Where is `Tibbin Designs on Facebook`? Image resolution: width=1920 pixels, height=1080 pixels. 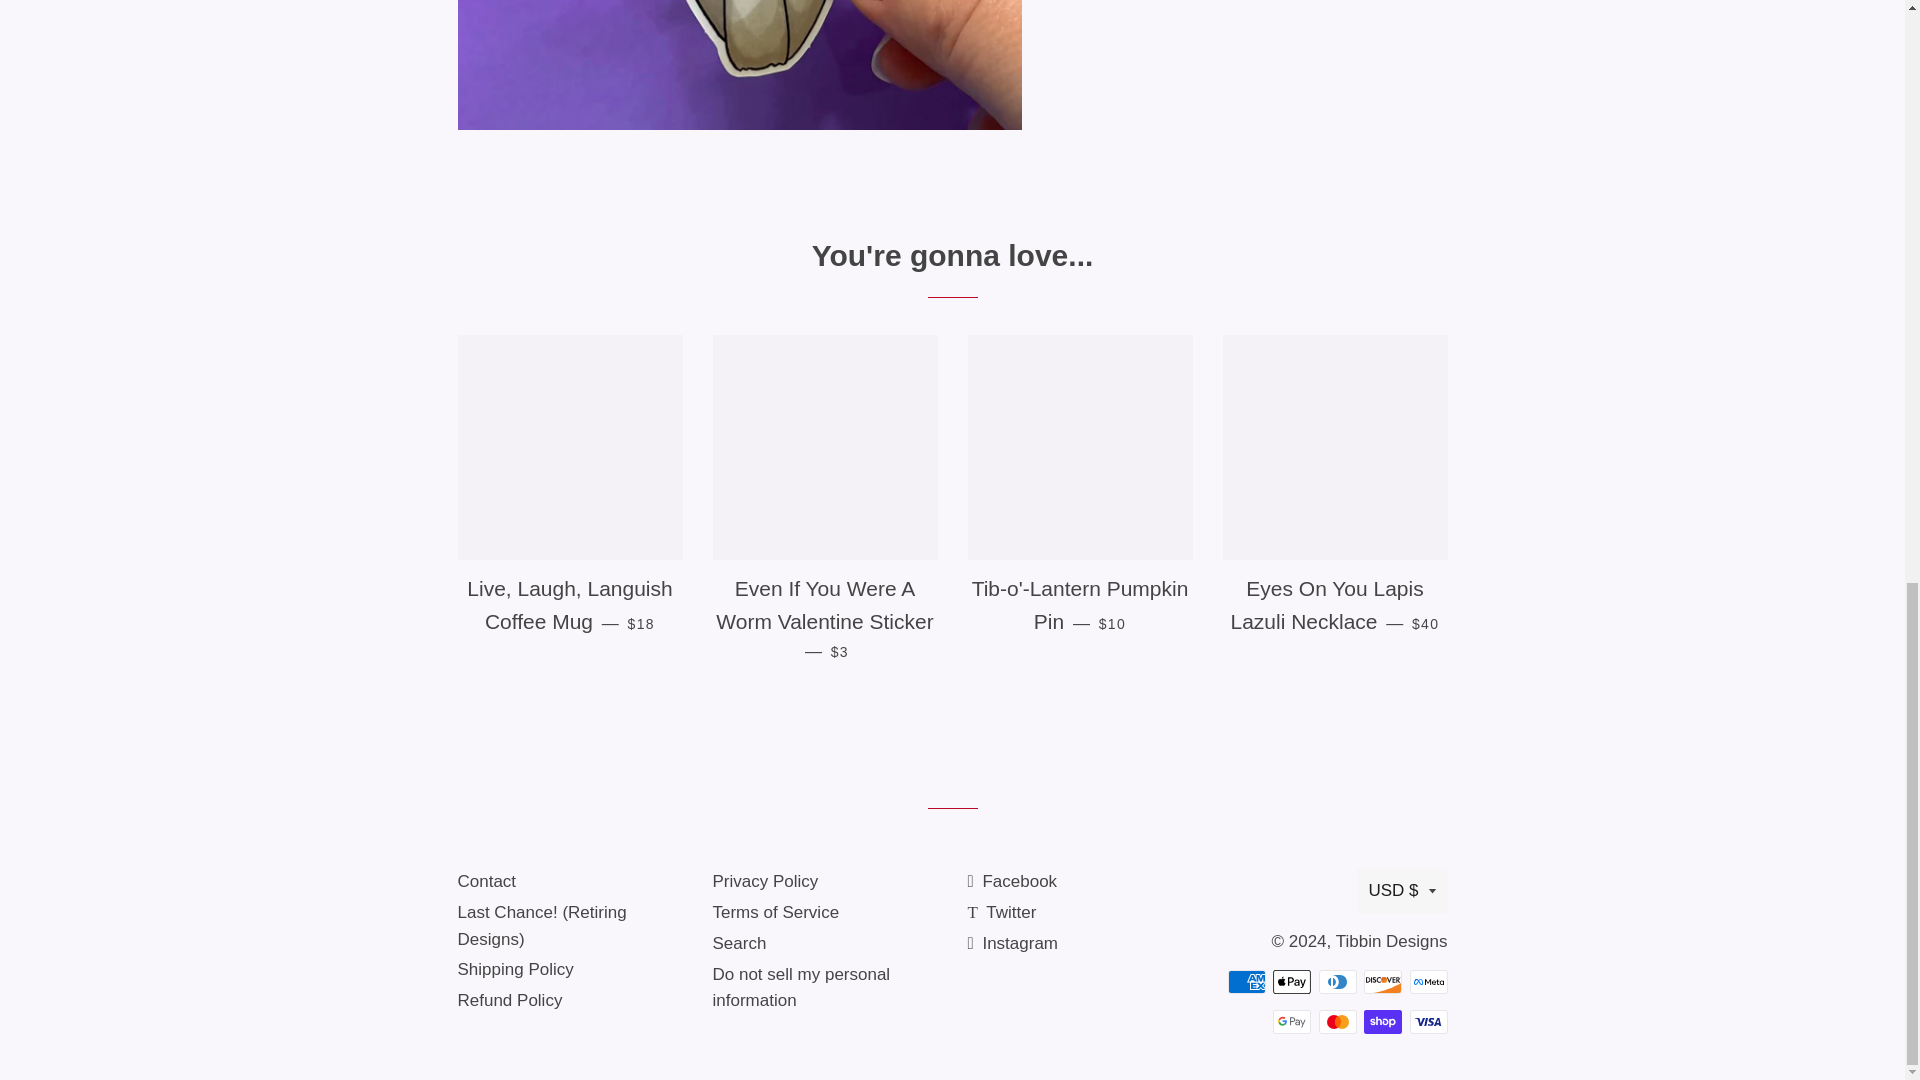
Tibbin Designs on Facebook is located at coordinates (1012, 881).